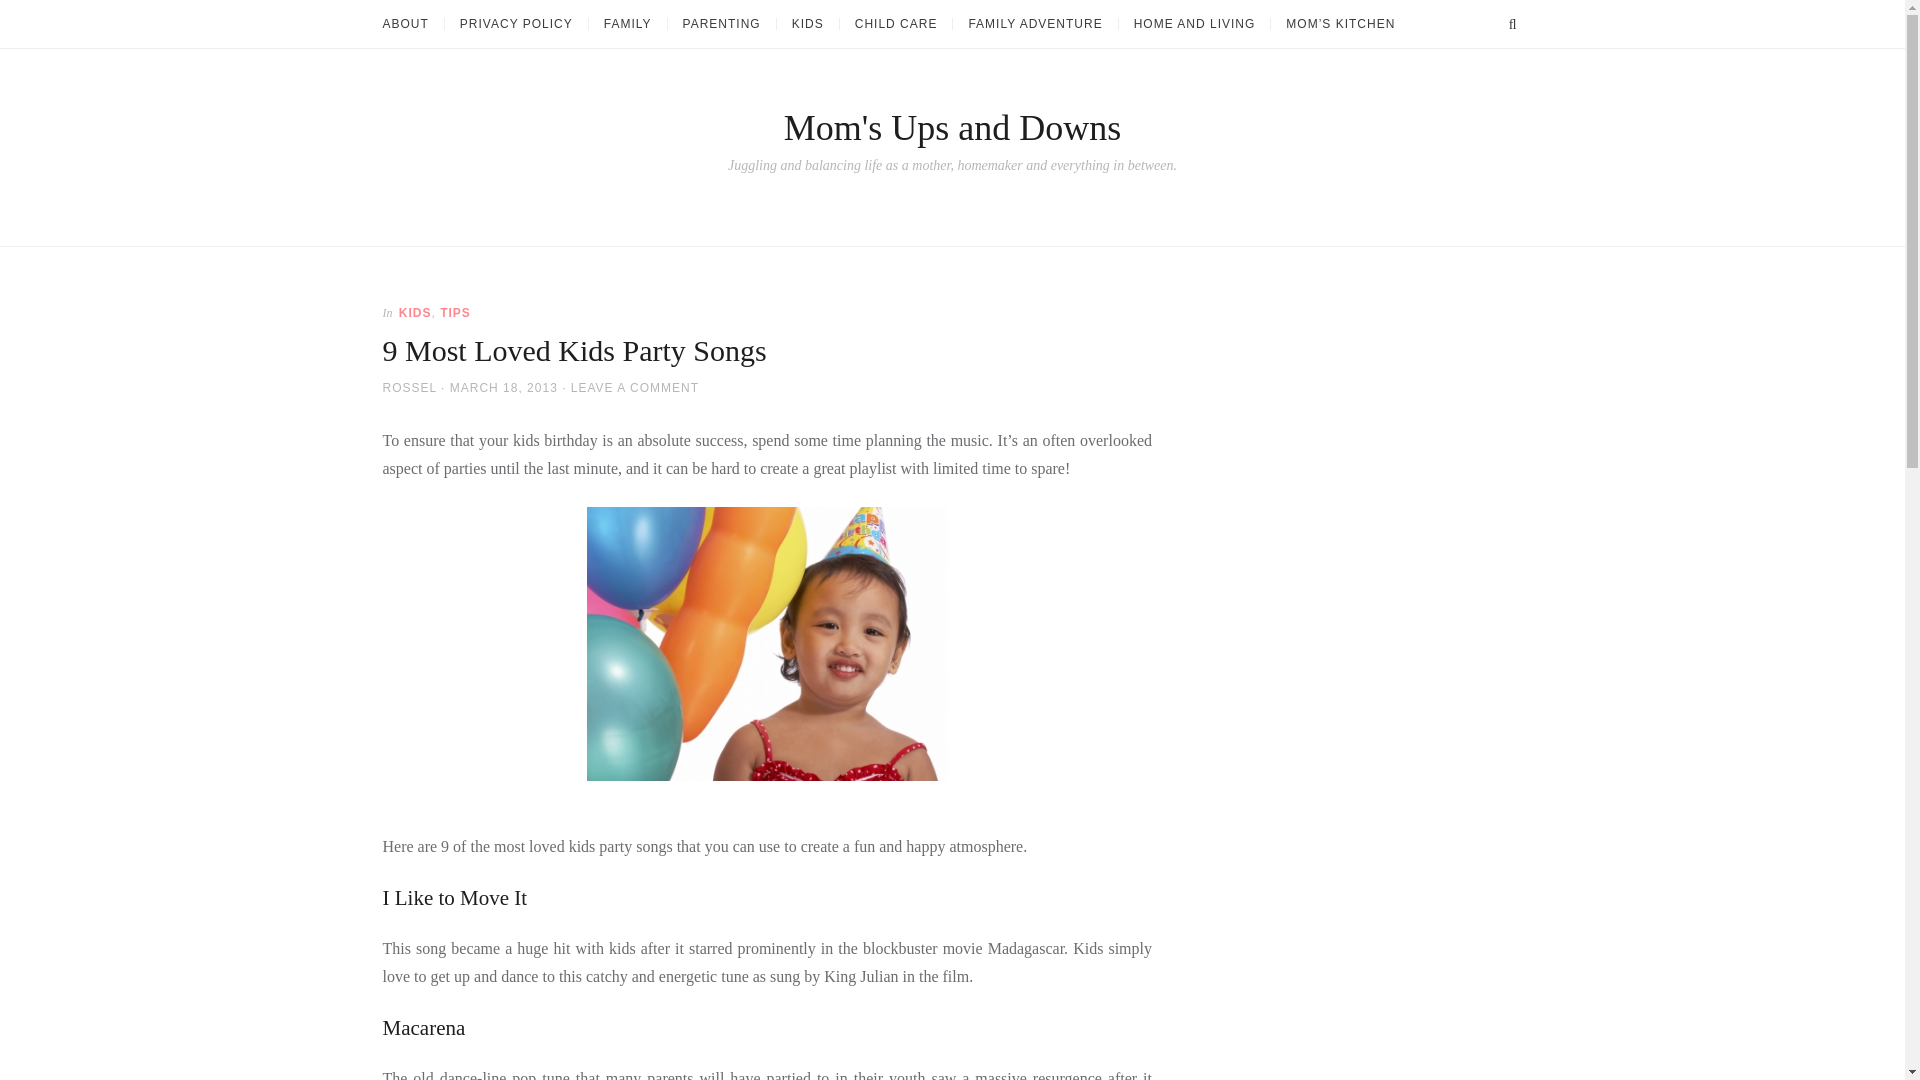 The height and width of the screenshot is (1080, 1920). I want to click on FAMILY ADVENTURE, so click(1034, 24).